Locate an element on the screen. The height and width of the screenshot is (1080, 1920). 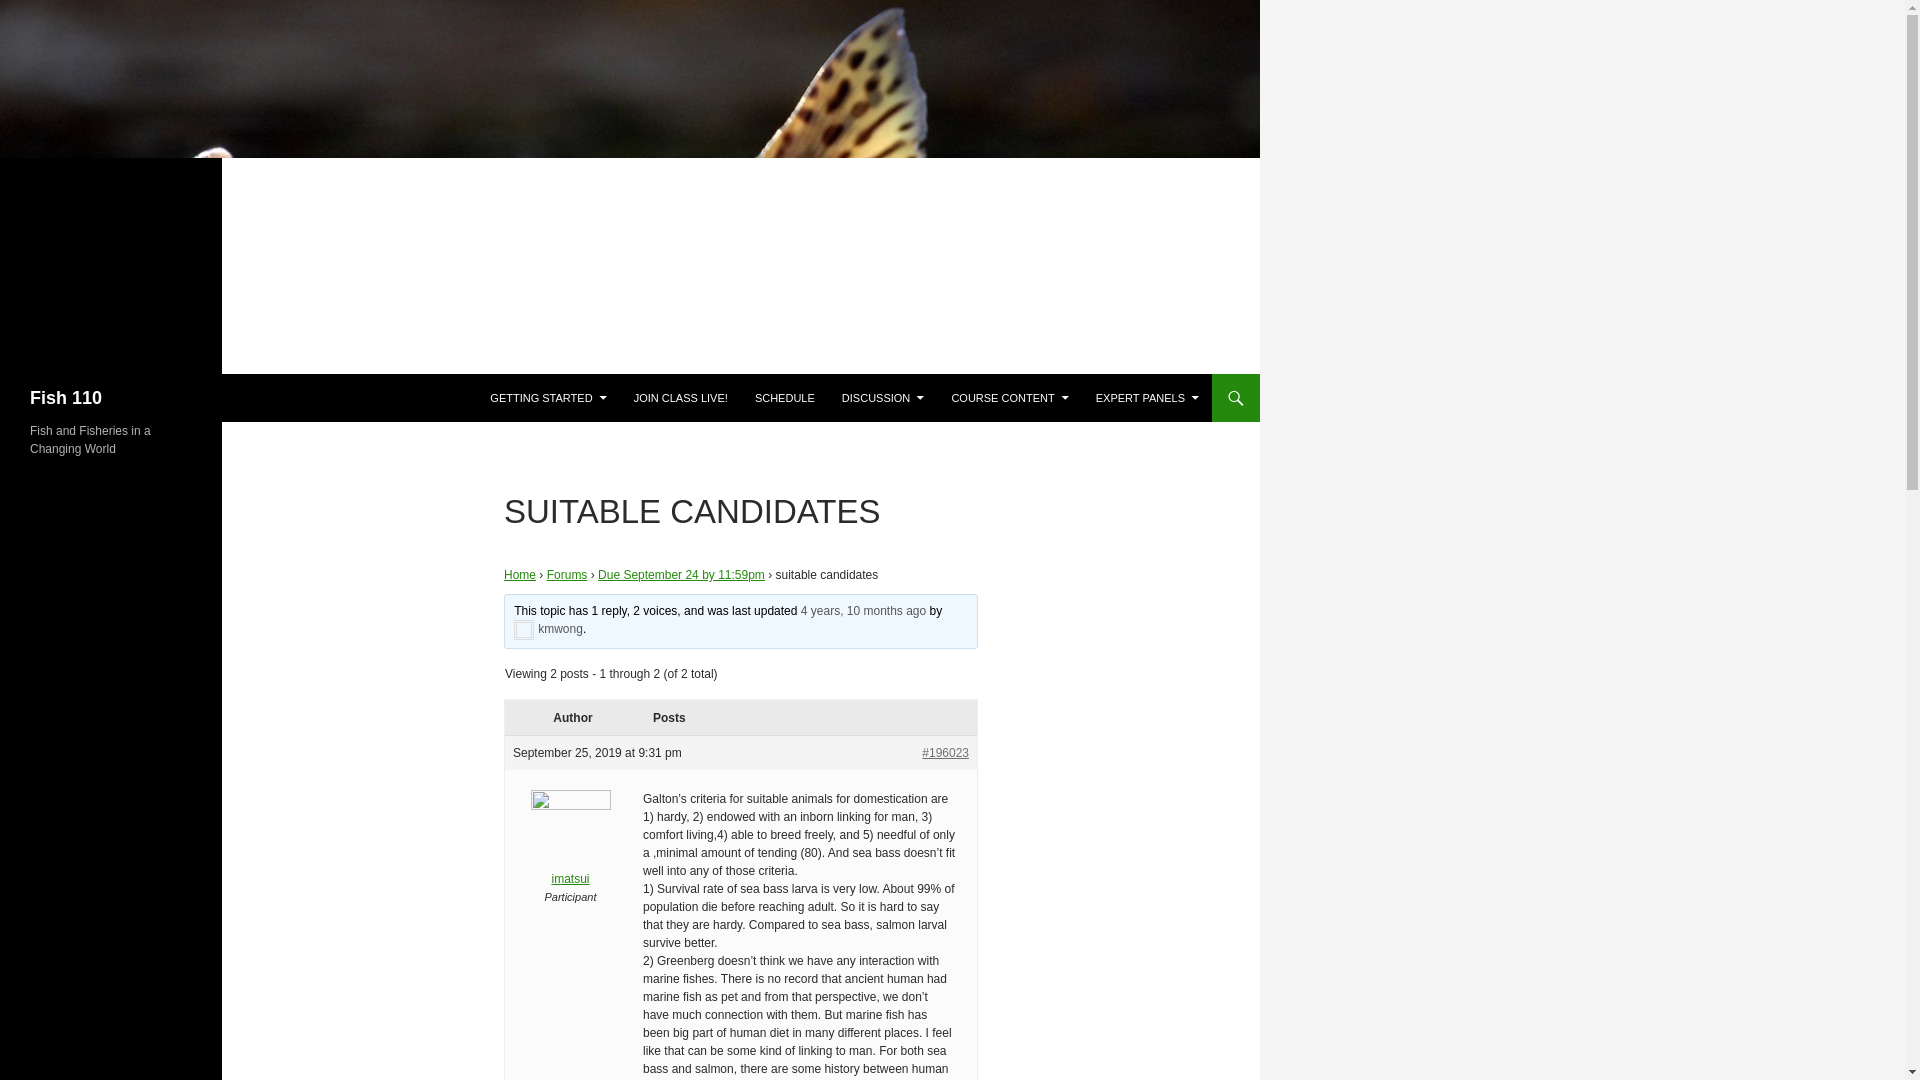
GETTING STARTED is located at coordinates (548, 398).